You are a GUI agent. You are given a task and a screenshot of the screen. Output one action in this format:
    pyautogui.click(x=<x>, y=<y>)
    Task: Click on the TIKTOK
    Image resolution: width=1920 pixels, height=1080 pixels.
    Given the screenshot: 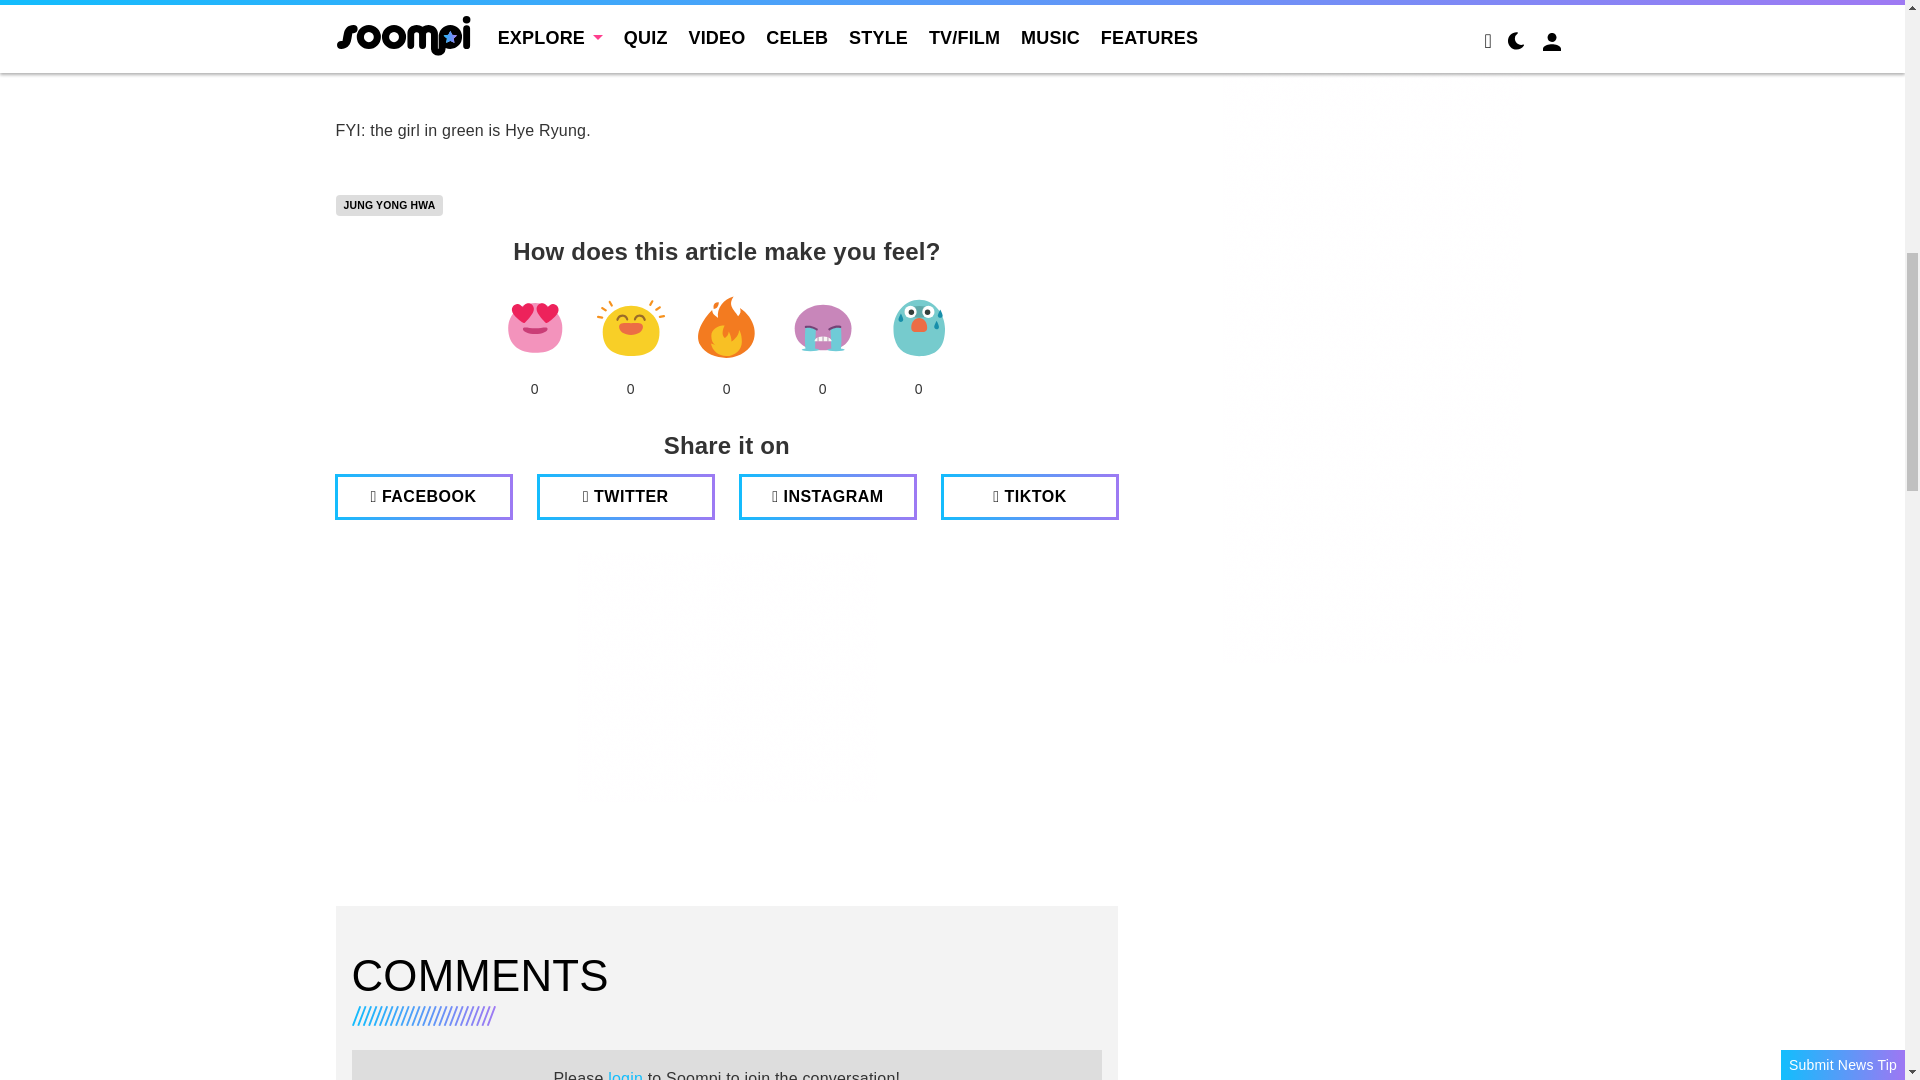 What is the action you would take?
    pyautogui.click(x=1030, y=496)
    